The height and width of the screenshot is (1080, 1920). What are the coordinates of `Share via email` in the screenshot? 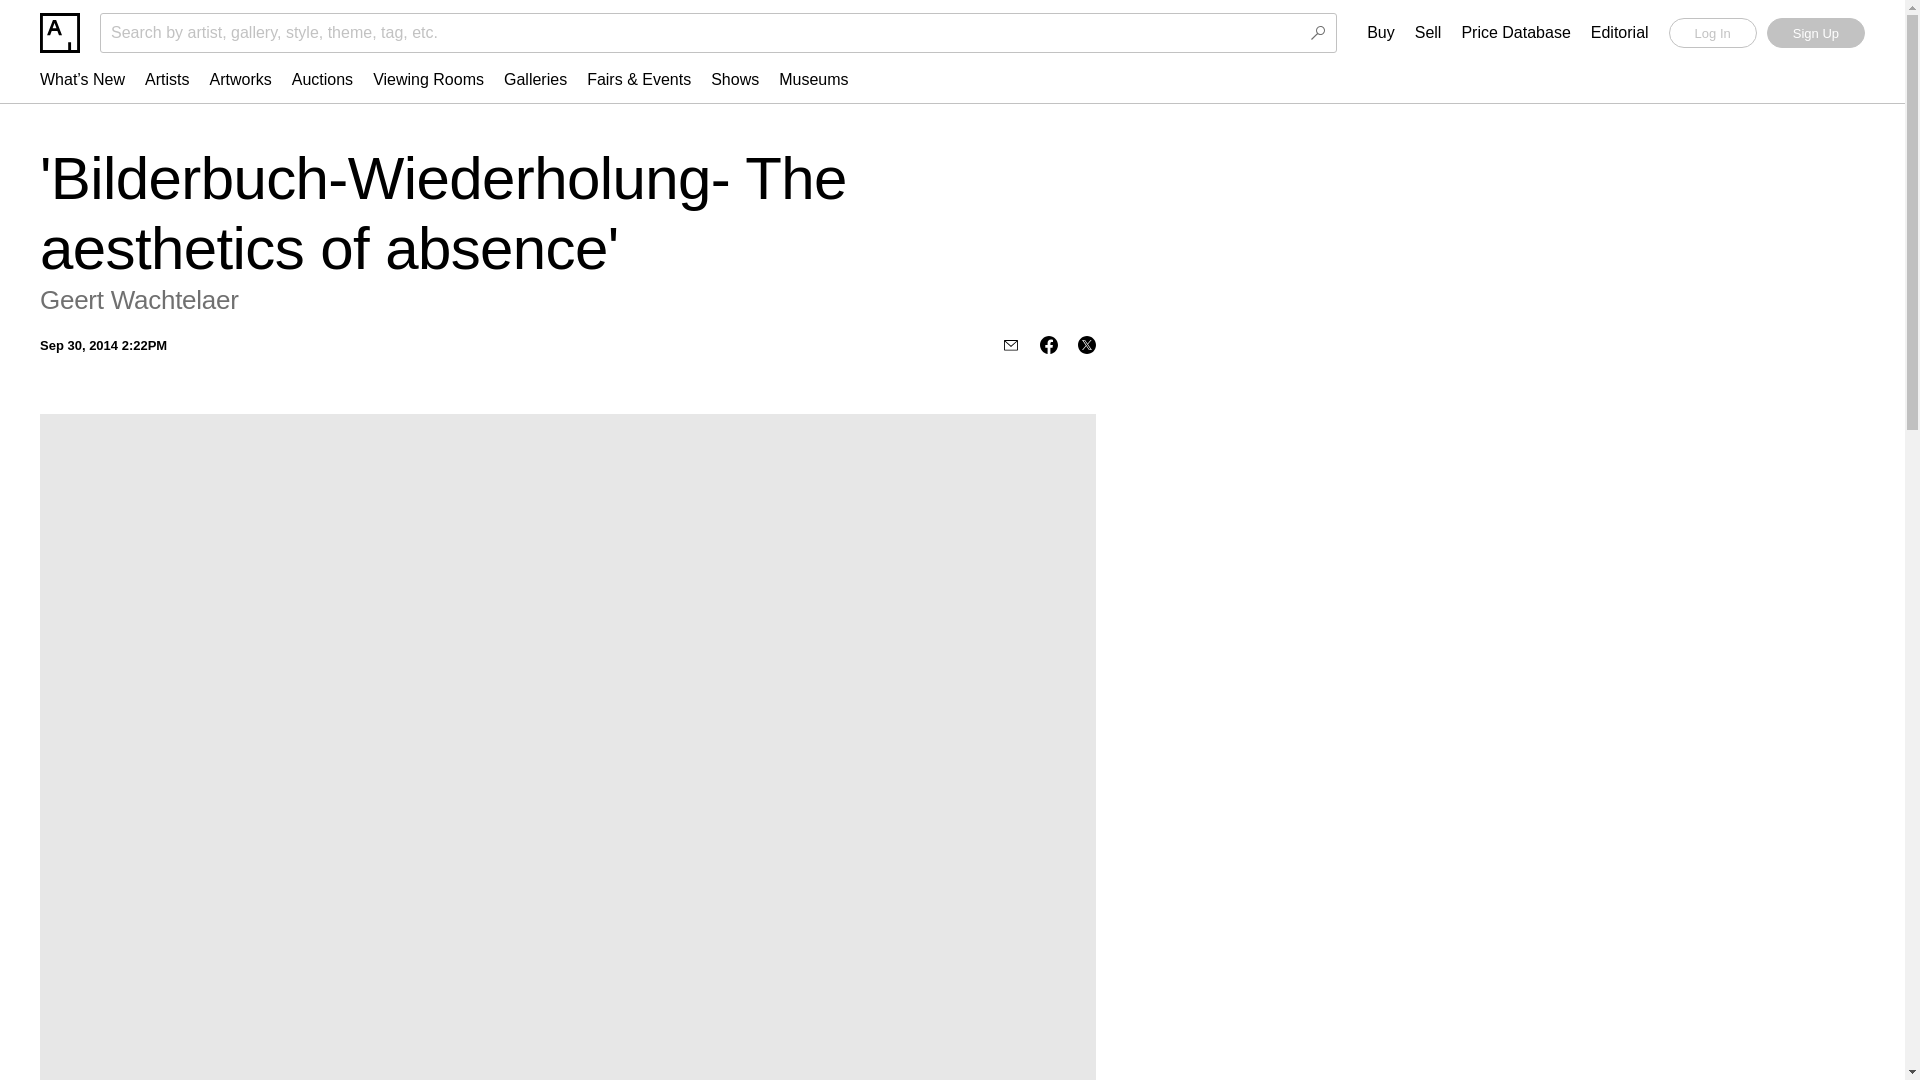 It's located at (1010, 344).